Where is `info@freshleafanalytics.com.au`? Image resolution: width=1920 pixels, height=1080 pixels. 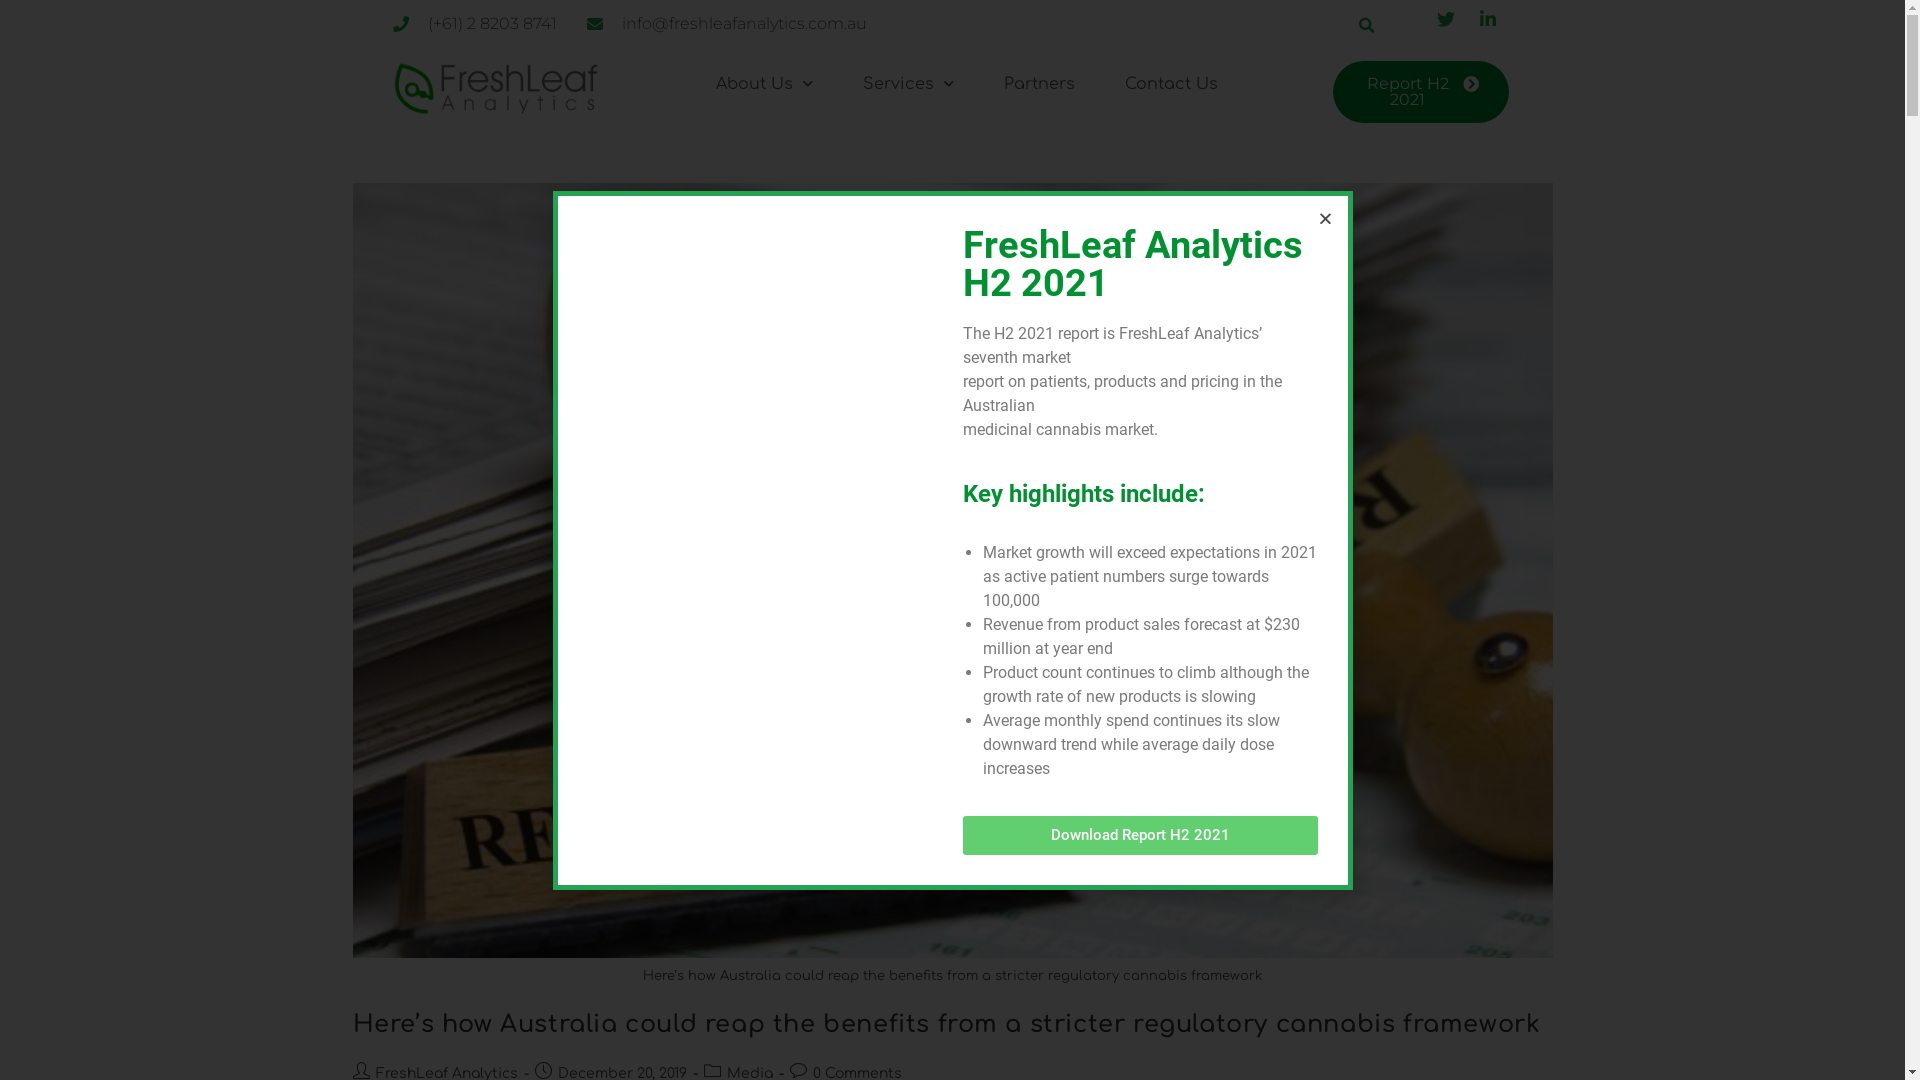 info@freshleafanalytics.com.au is located at coordinates (726, 24).